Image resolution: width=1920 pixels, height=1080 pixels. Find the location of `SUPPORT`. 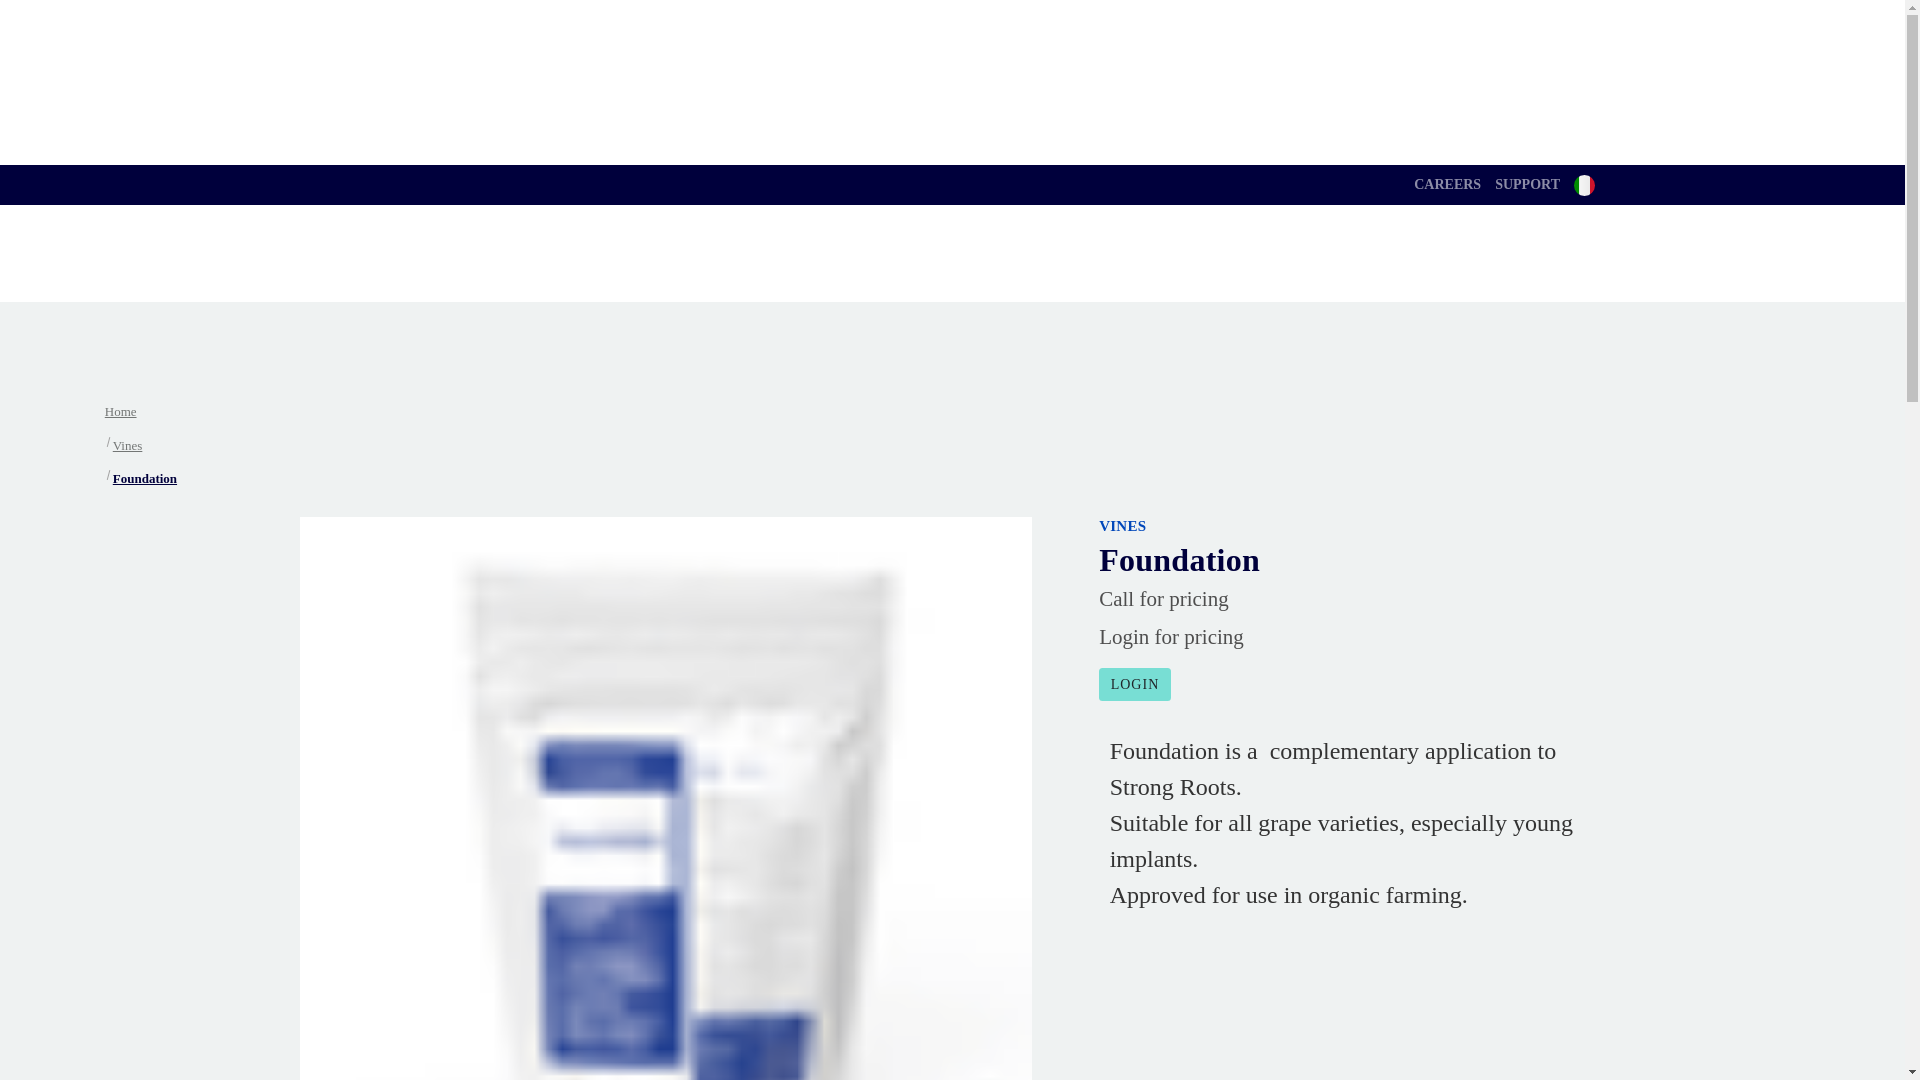

SUPPORT is located at coordinates (1527, 184).